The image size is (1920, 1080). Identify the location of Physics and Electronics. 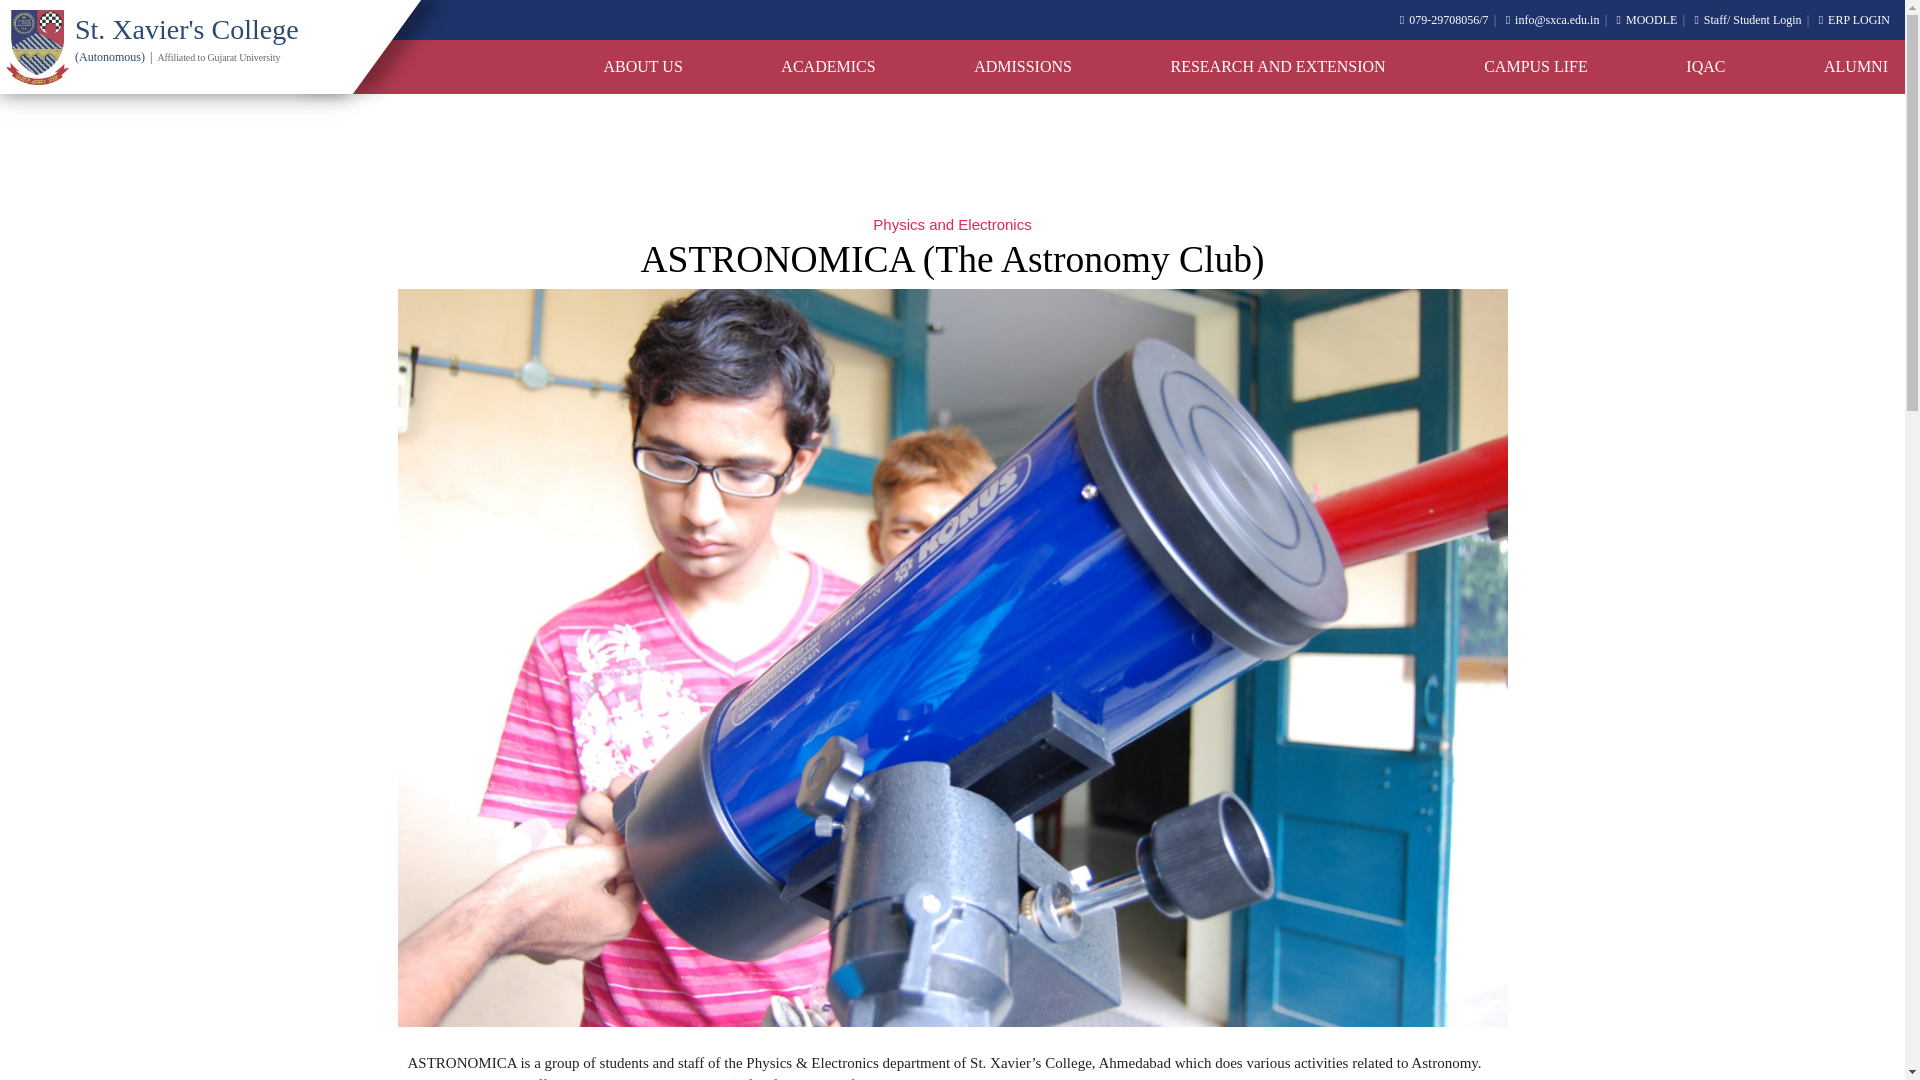
(952, 224).